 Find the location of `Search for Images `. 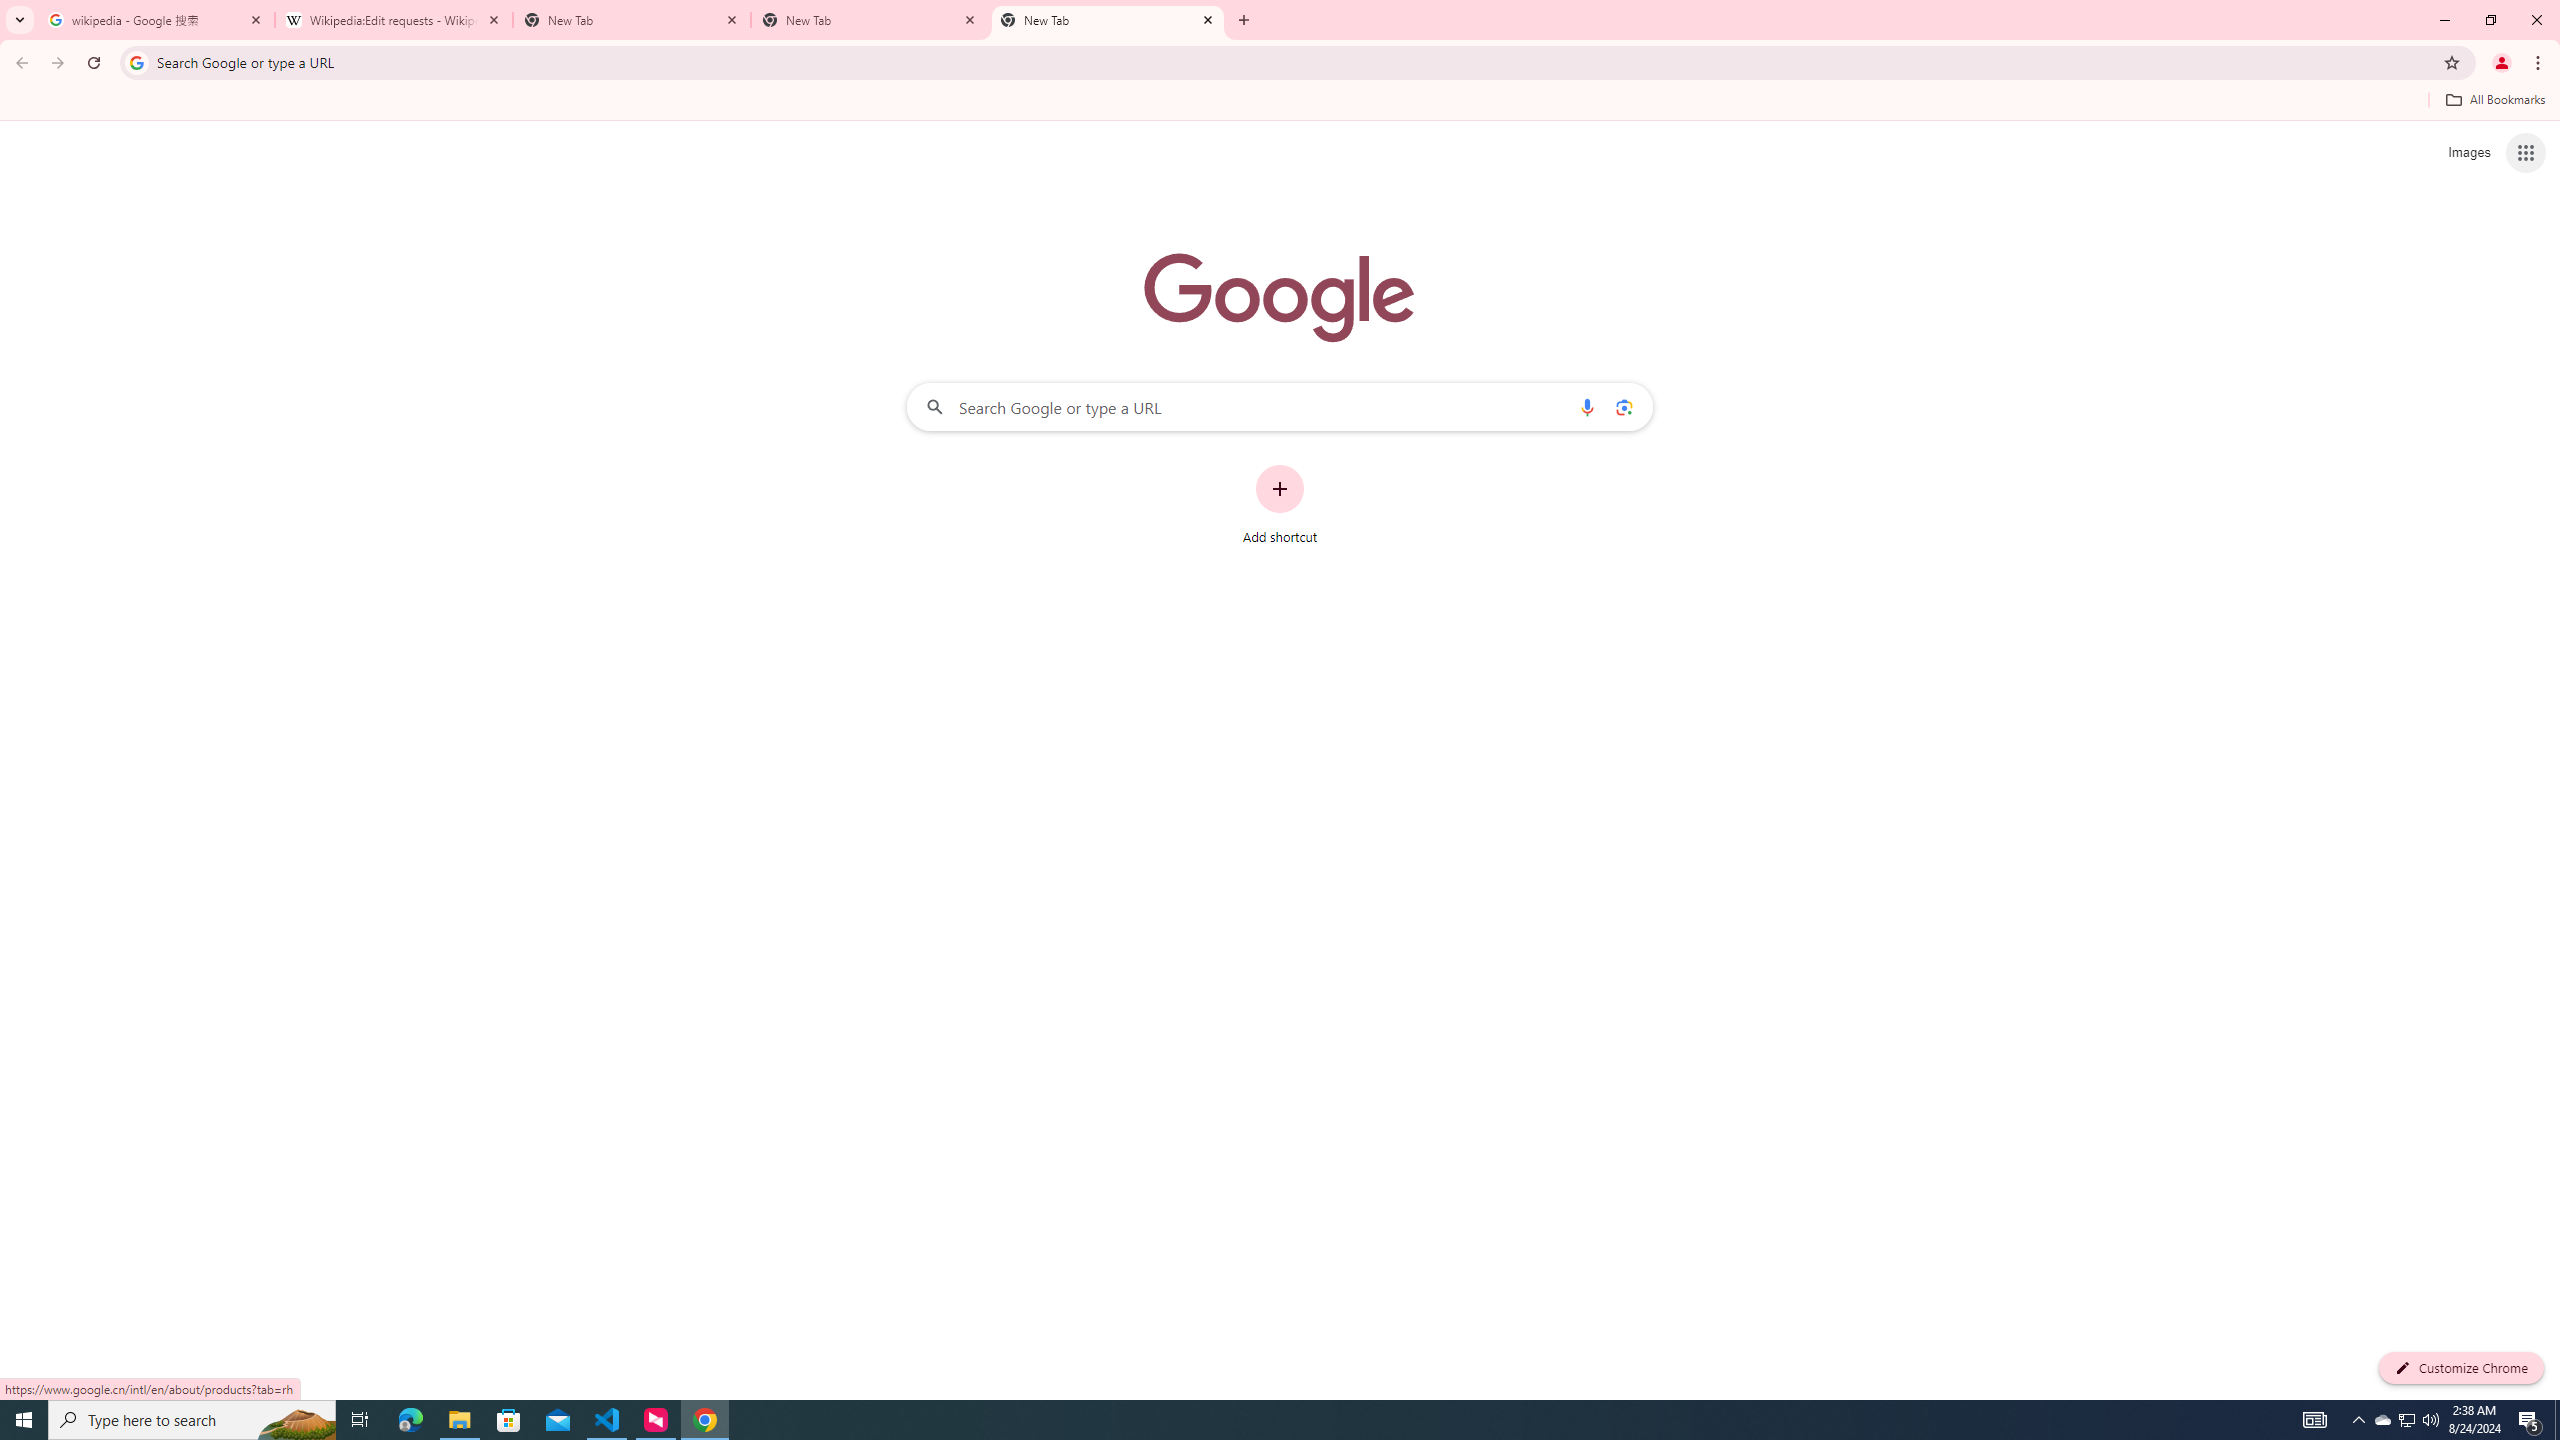

Search for Images  is located at coordinates (2468, 153).